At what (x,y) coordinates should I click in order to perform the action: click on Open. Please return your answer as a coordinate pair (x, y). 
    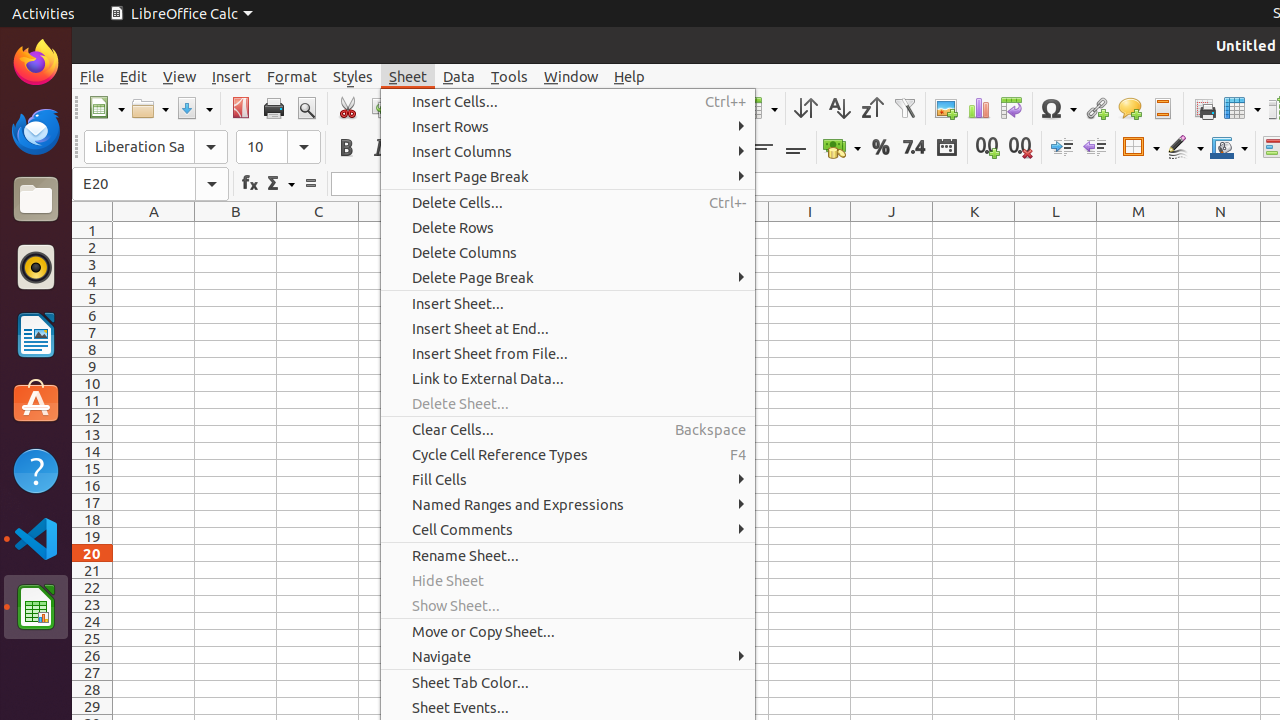
    Looking at the image, I should click on (150, 108).